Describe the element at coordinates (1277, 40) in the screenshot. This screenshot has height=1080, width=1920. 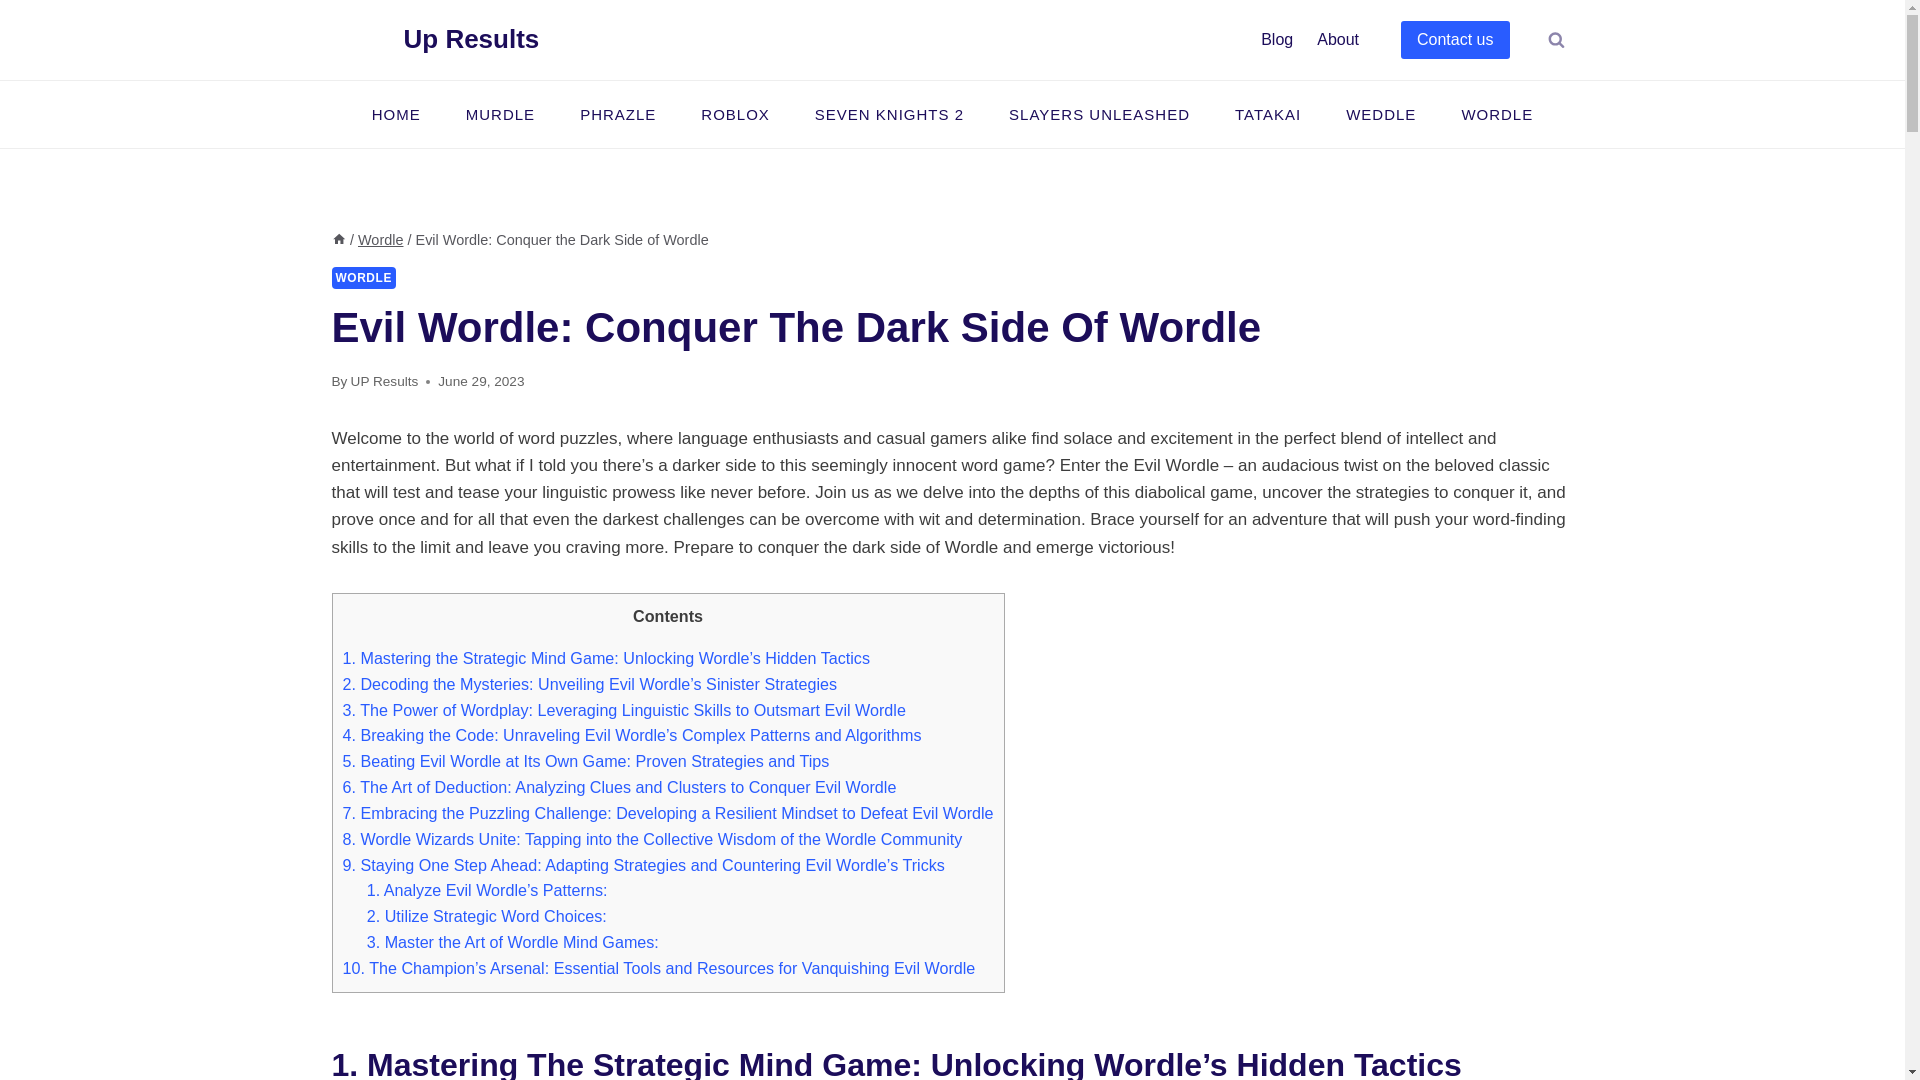
I see `Blog` at that location.